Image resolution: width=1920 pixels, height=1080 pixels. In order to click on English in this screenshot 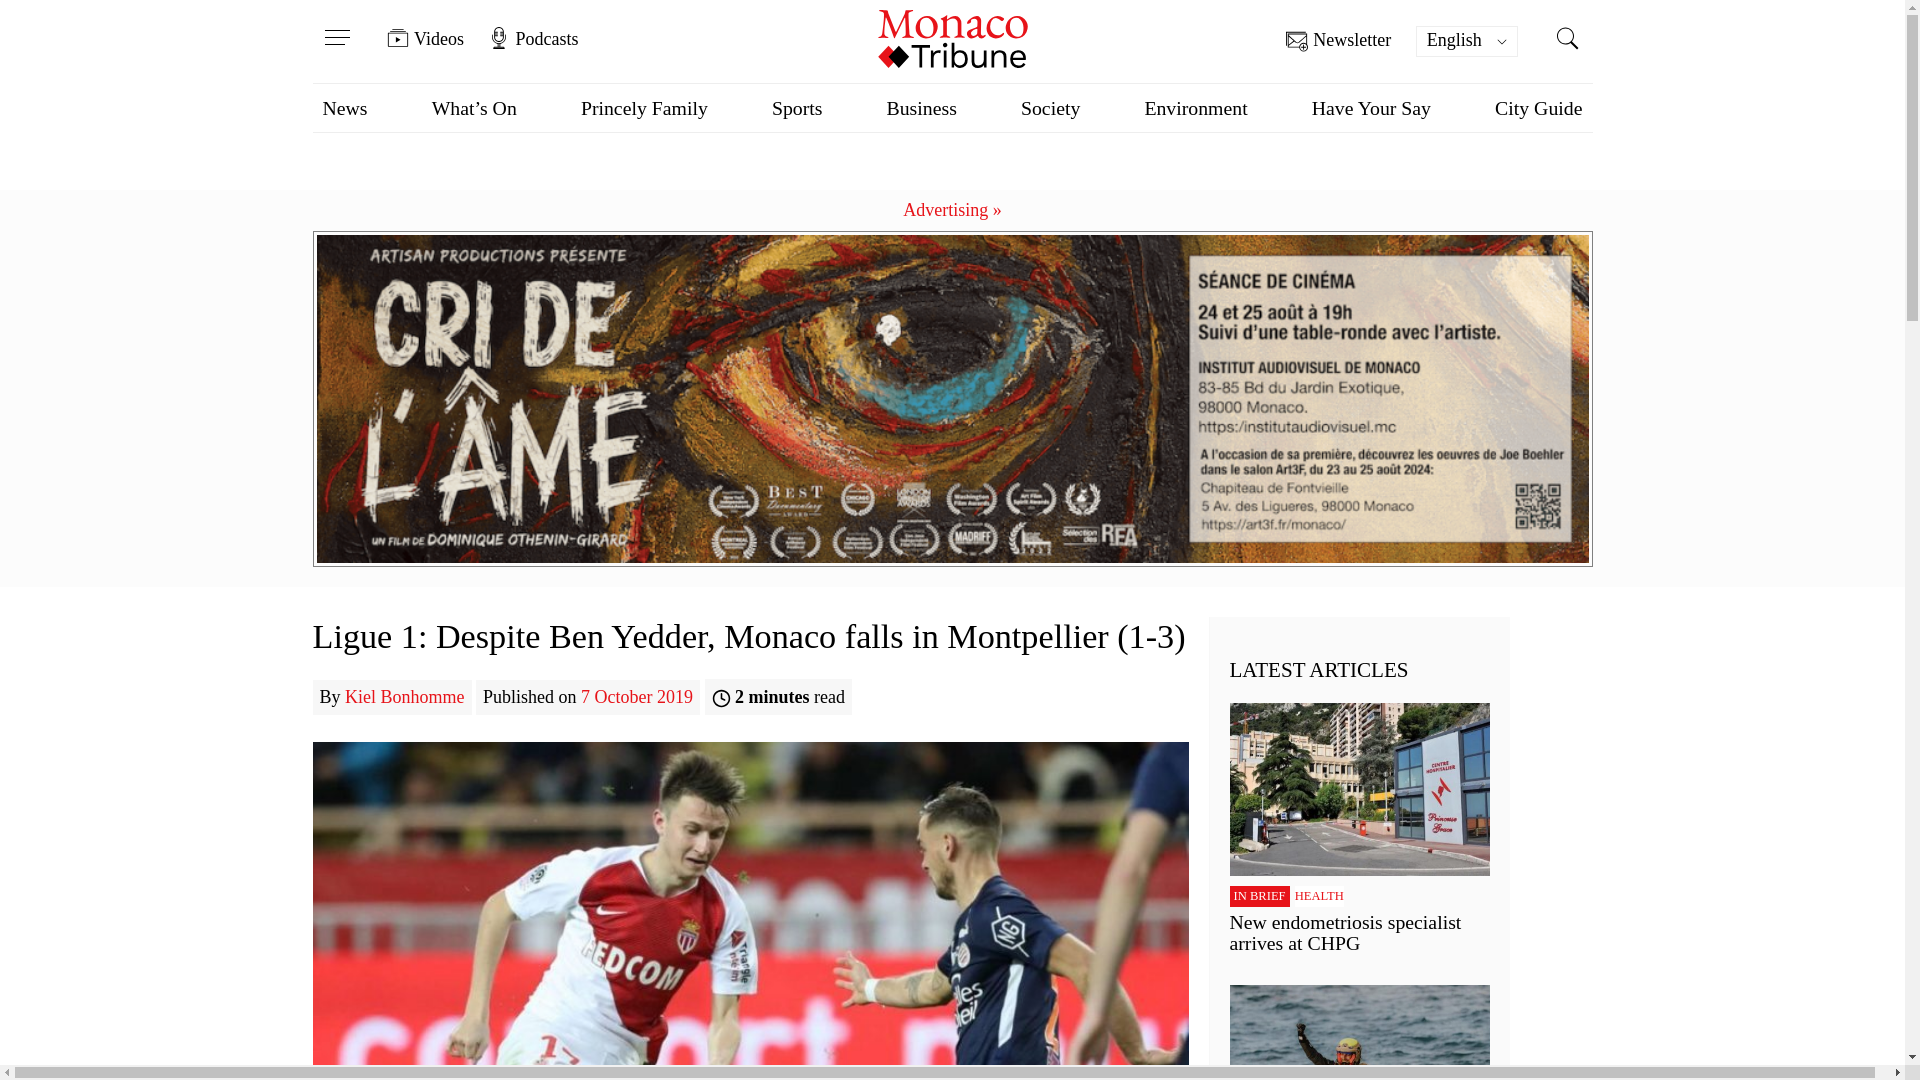, I will do `click(1467, 41)`.